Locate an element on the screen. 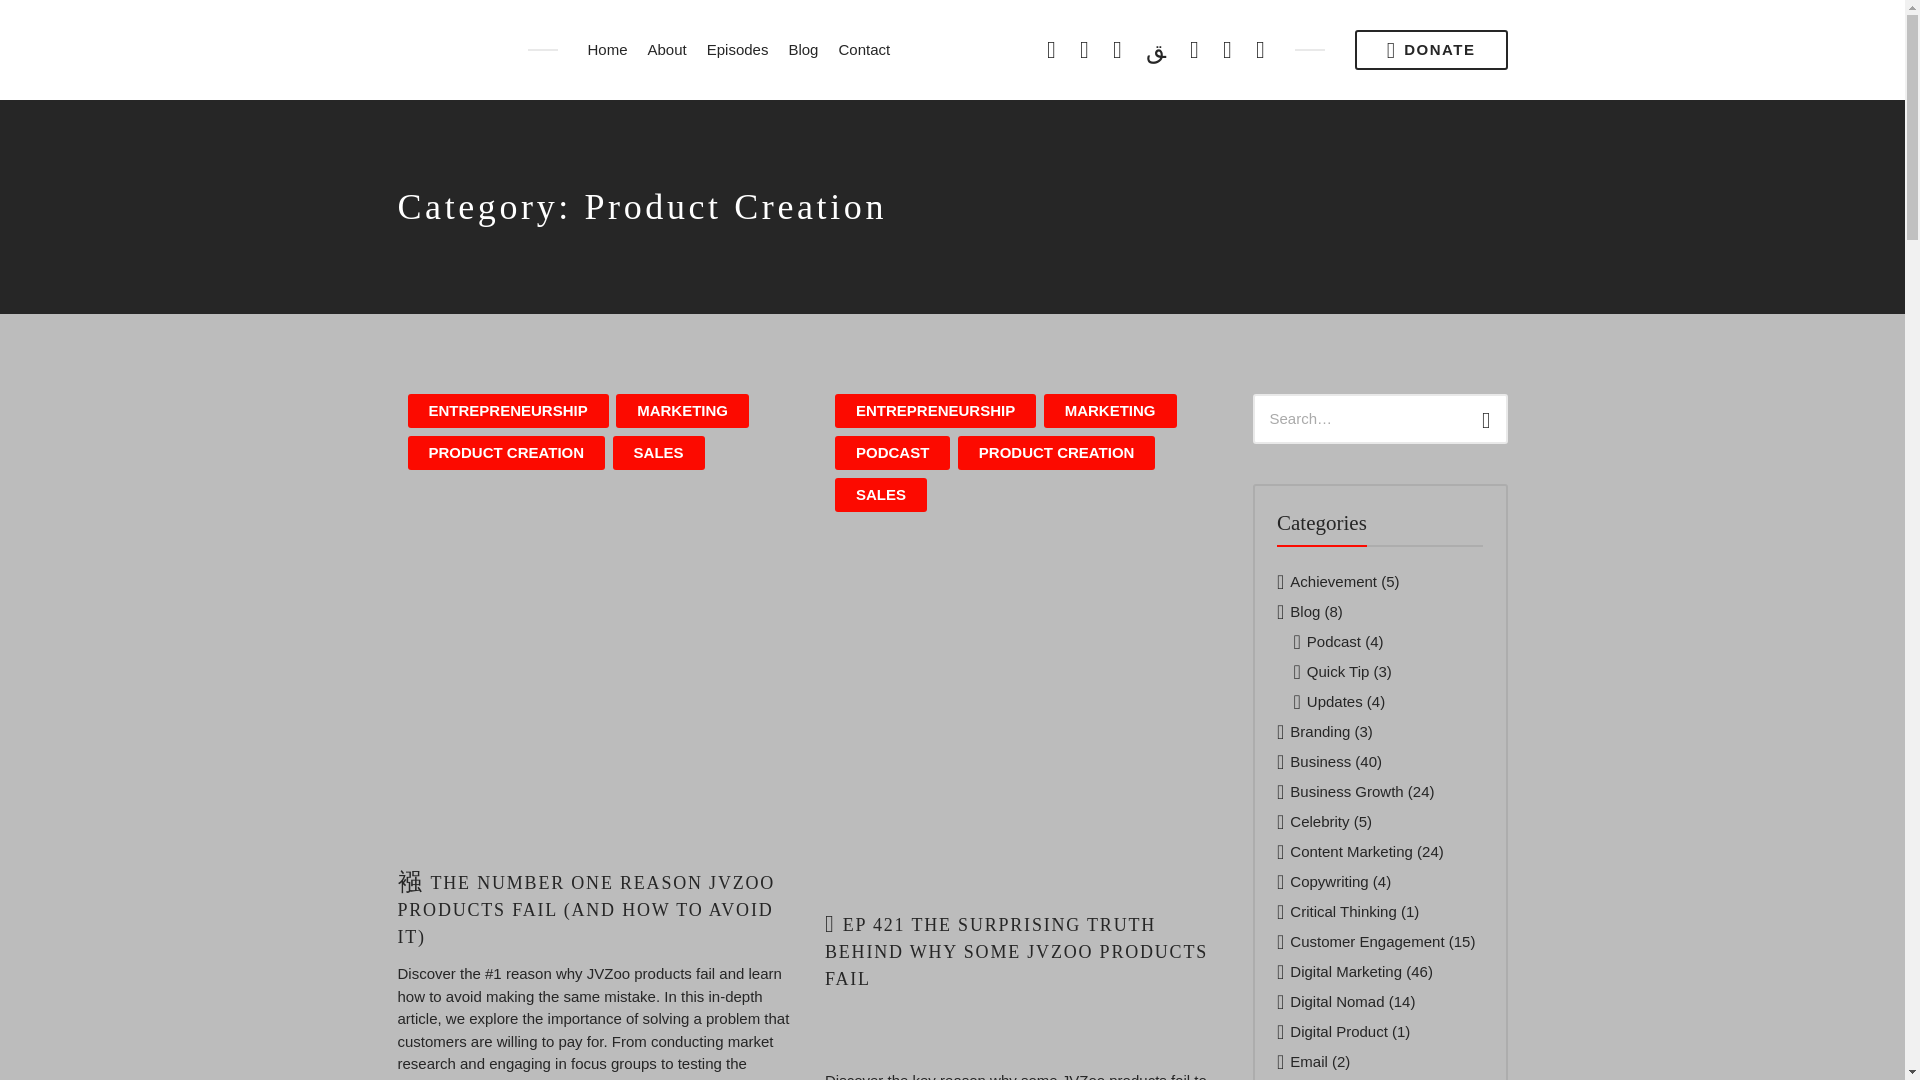  Blog is located at coordinates (802, 50).